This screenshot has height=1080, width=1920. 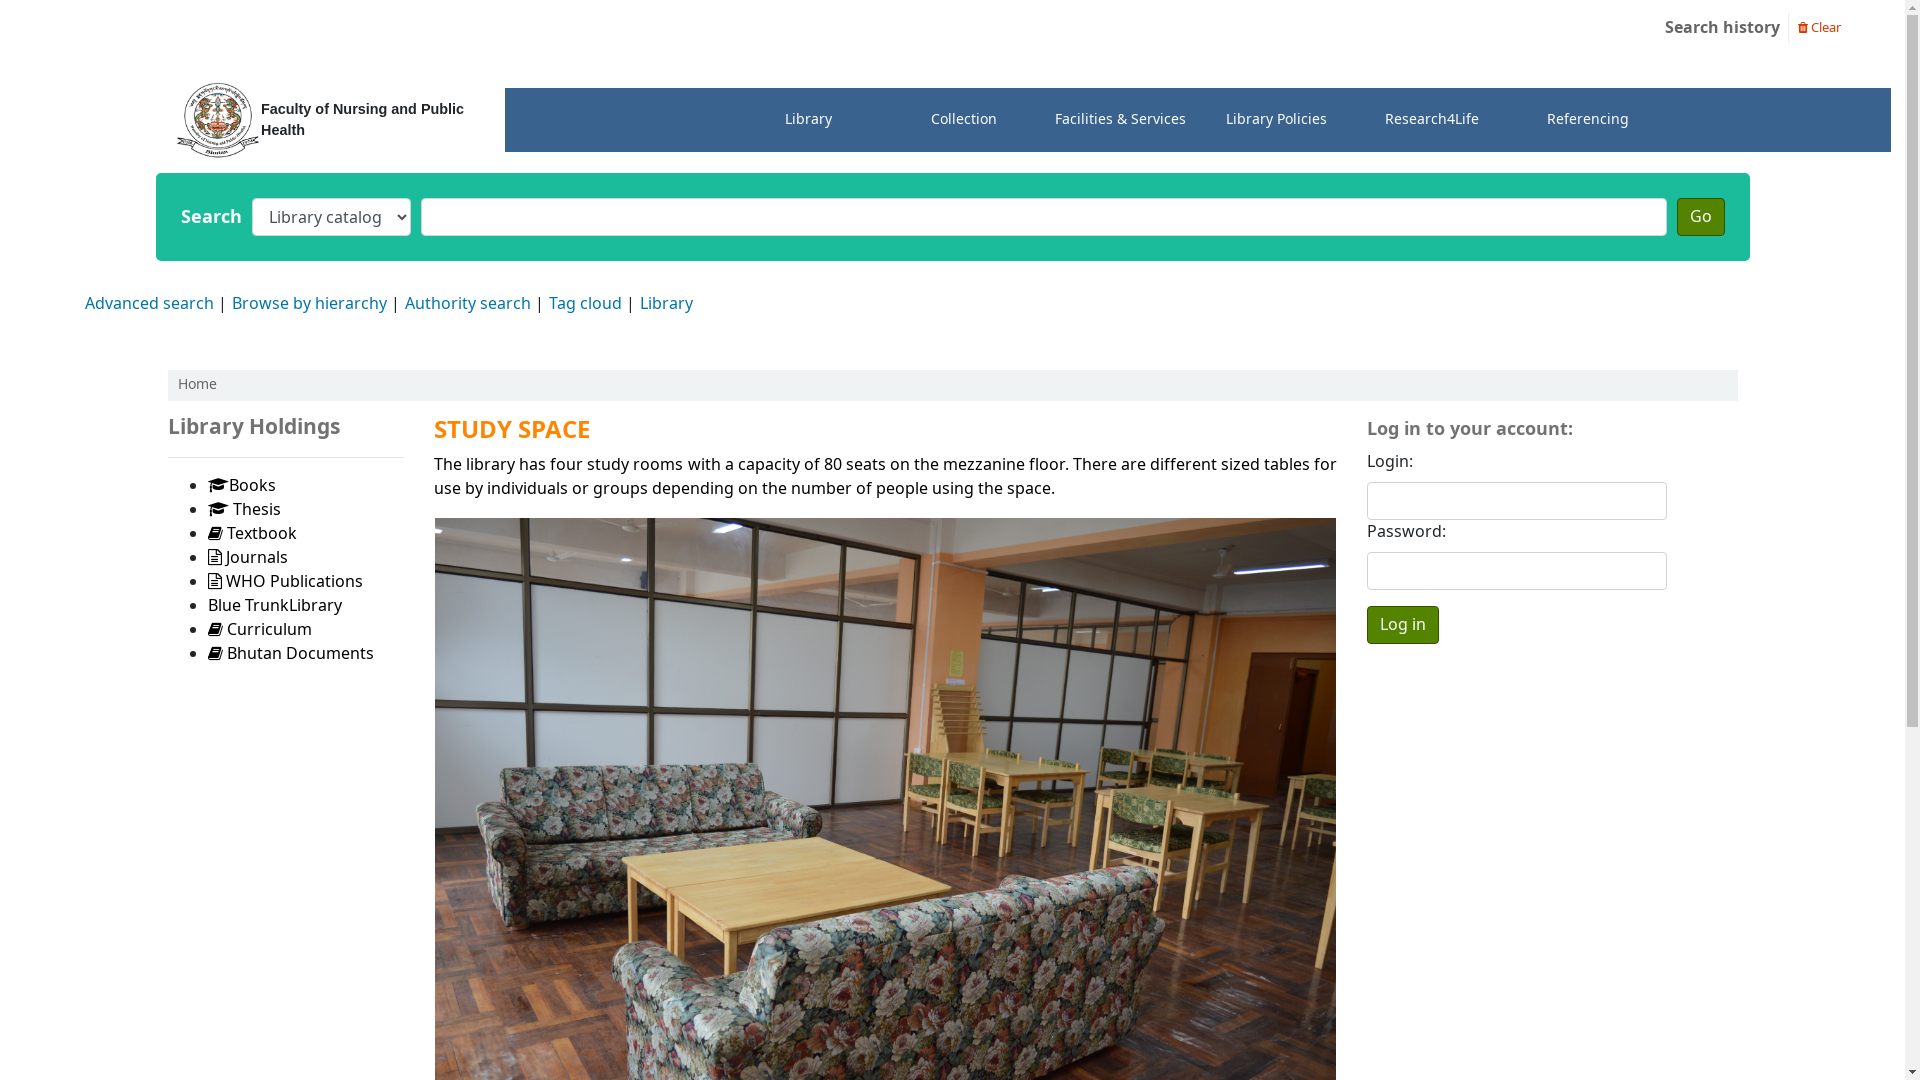 What do you see at coordinates (1403, 625) in the screenshot?
I see `Log in` at bounding box center [1403, 625].